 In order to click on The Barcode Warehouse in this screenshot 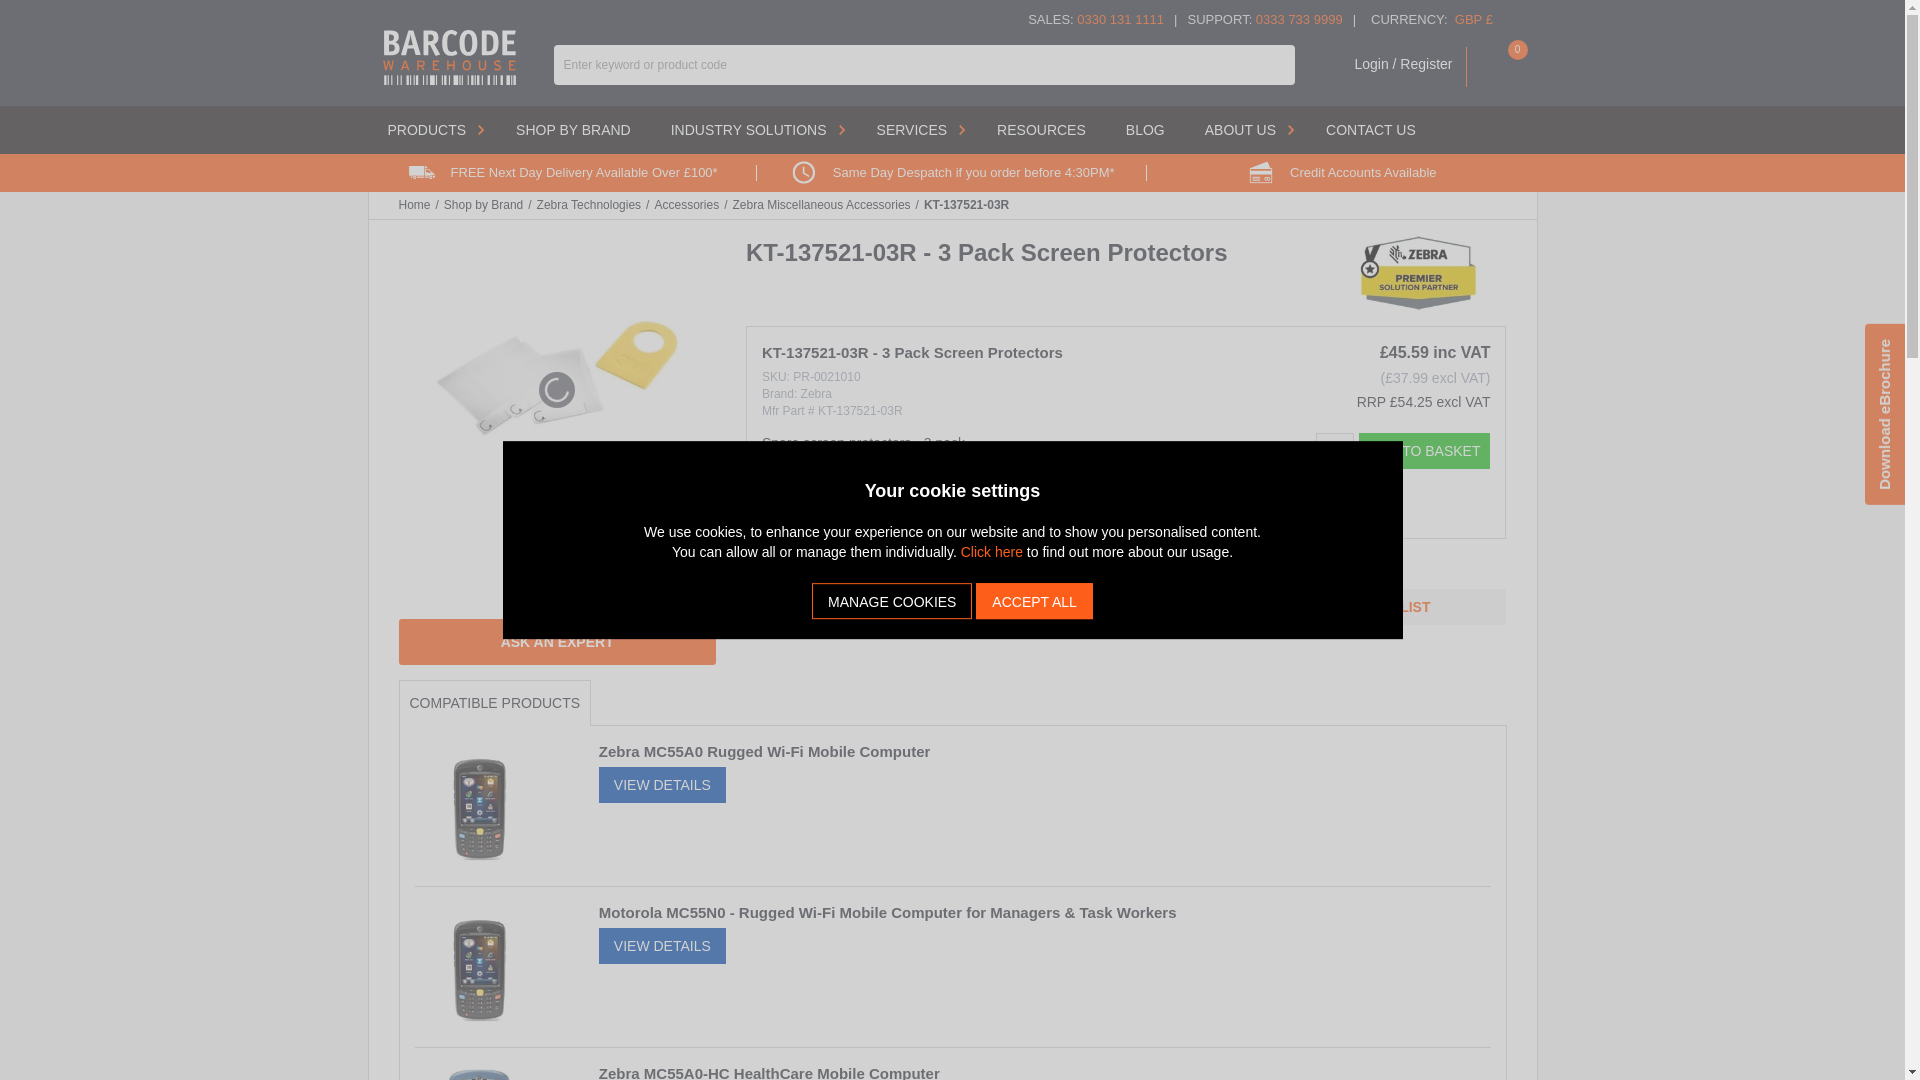, I will do `click(448, 65)`.